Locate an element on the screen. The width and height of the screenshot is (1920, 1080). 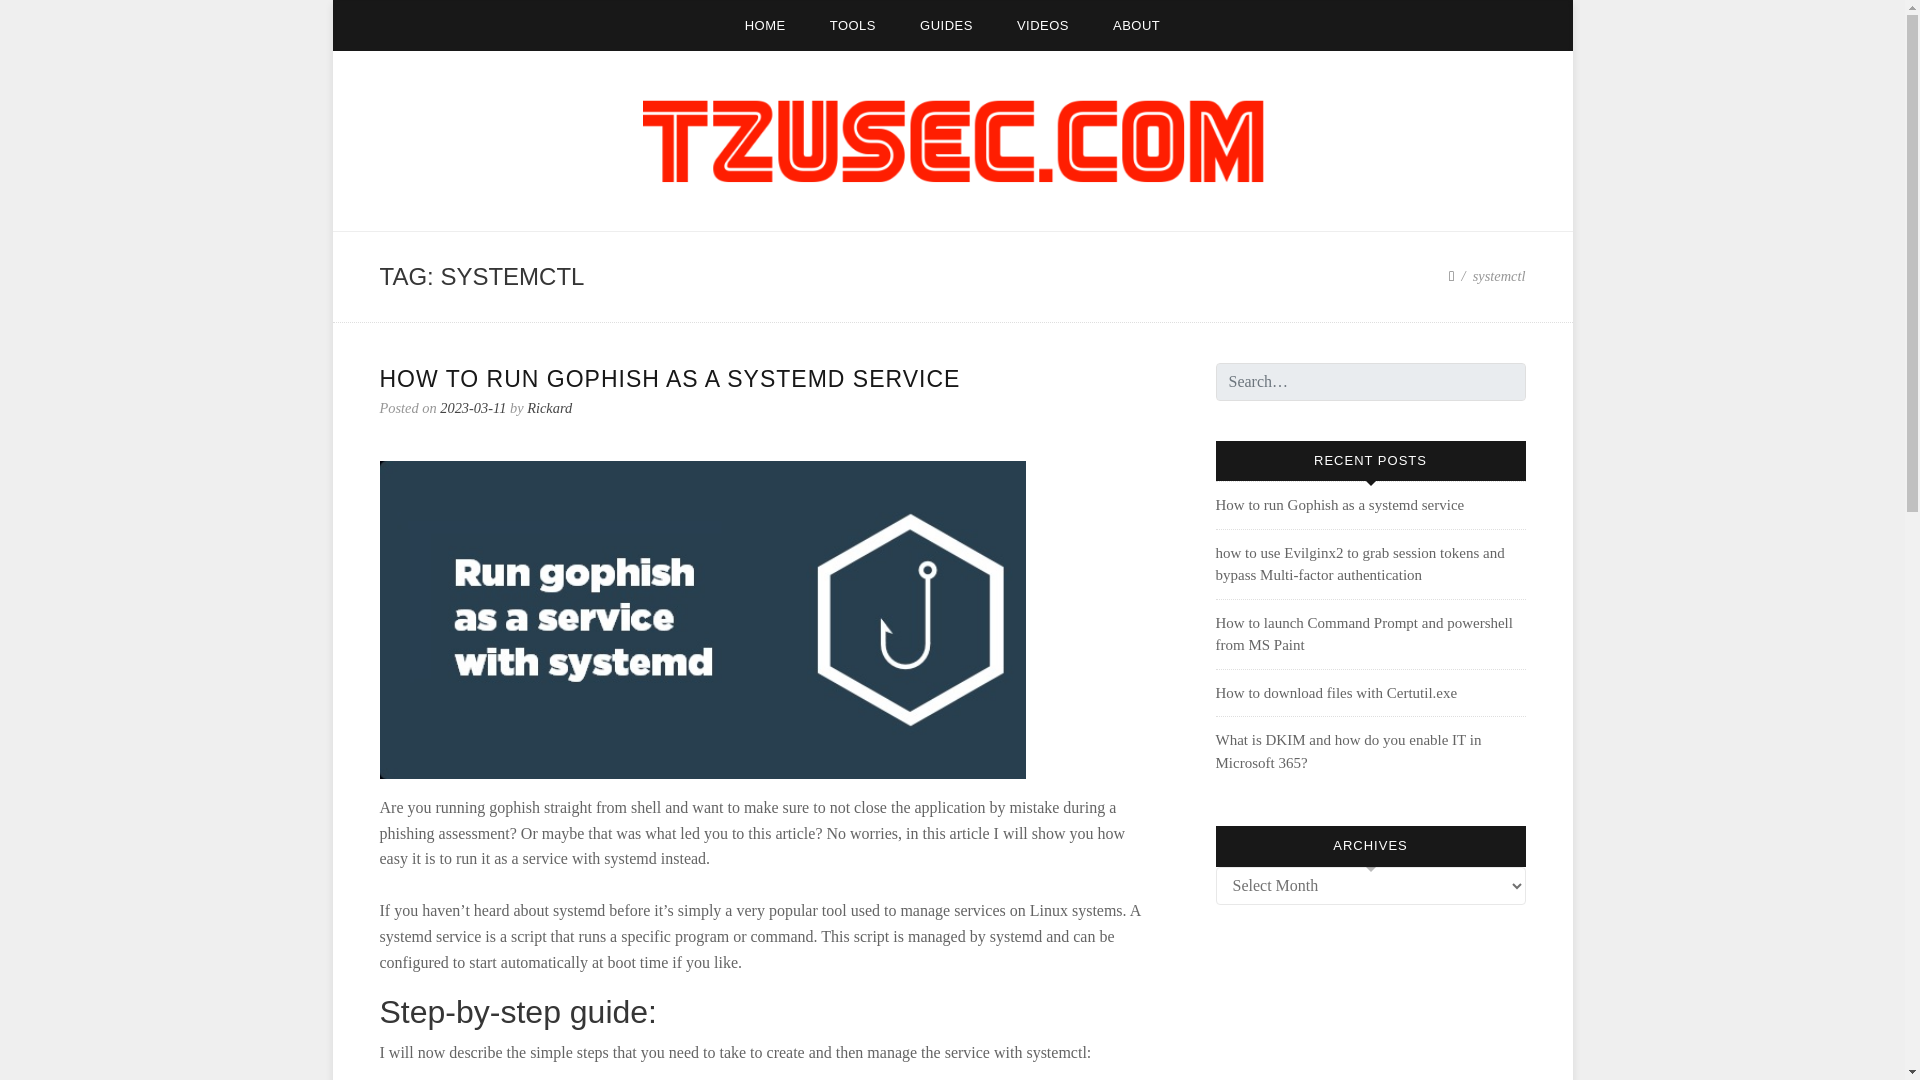
HOW TO RUN GOPHISH AS A SYSTEMD SERVICE is located at coordinates (670, 379).